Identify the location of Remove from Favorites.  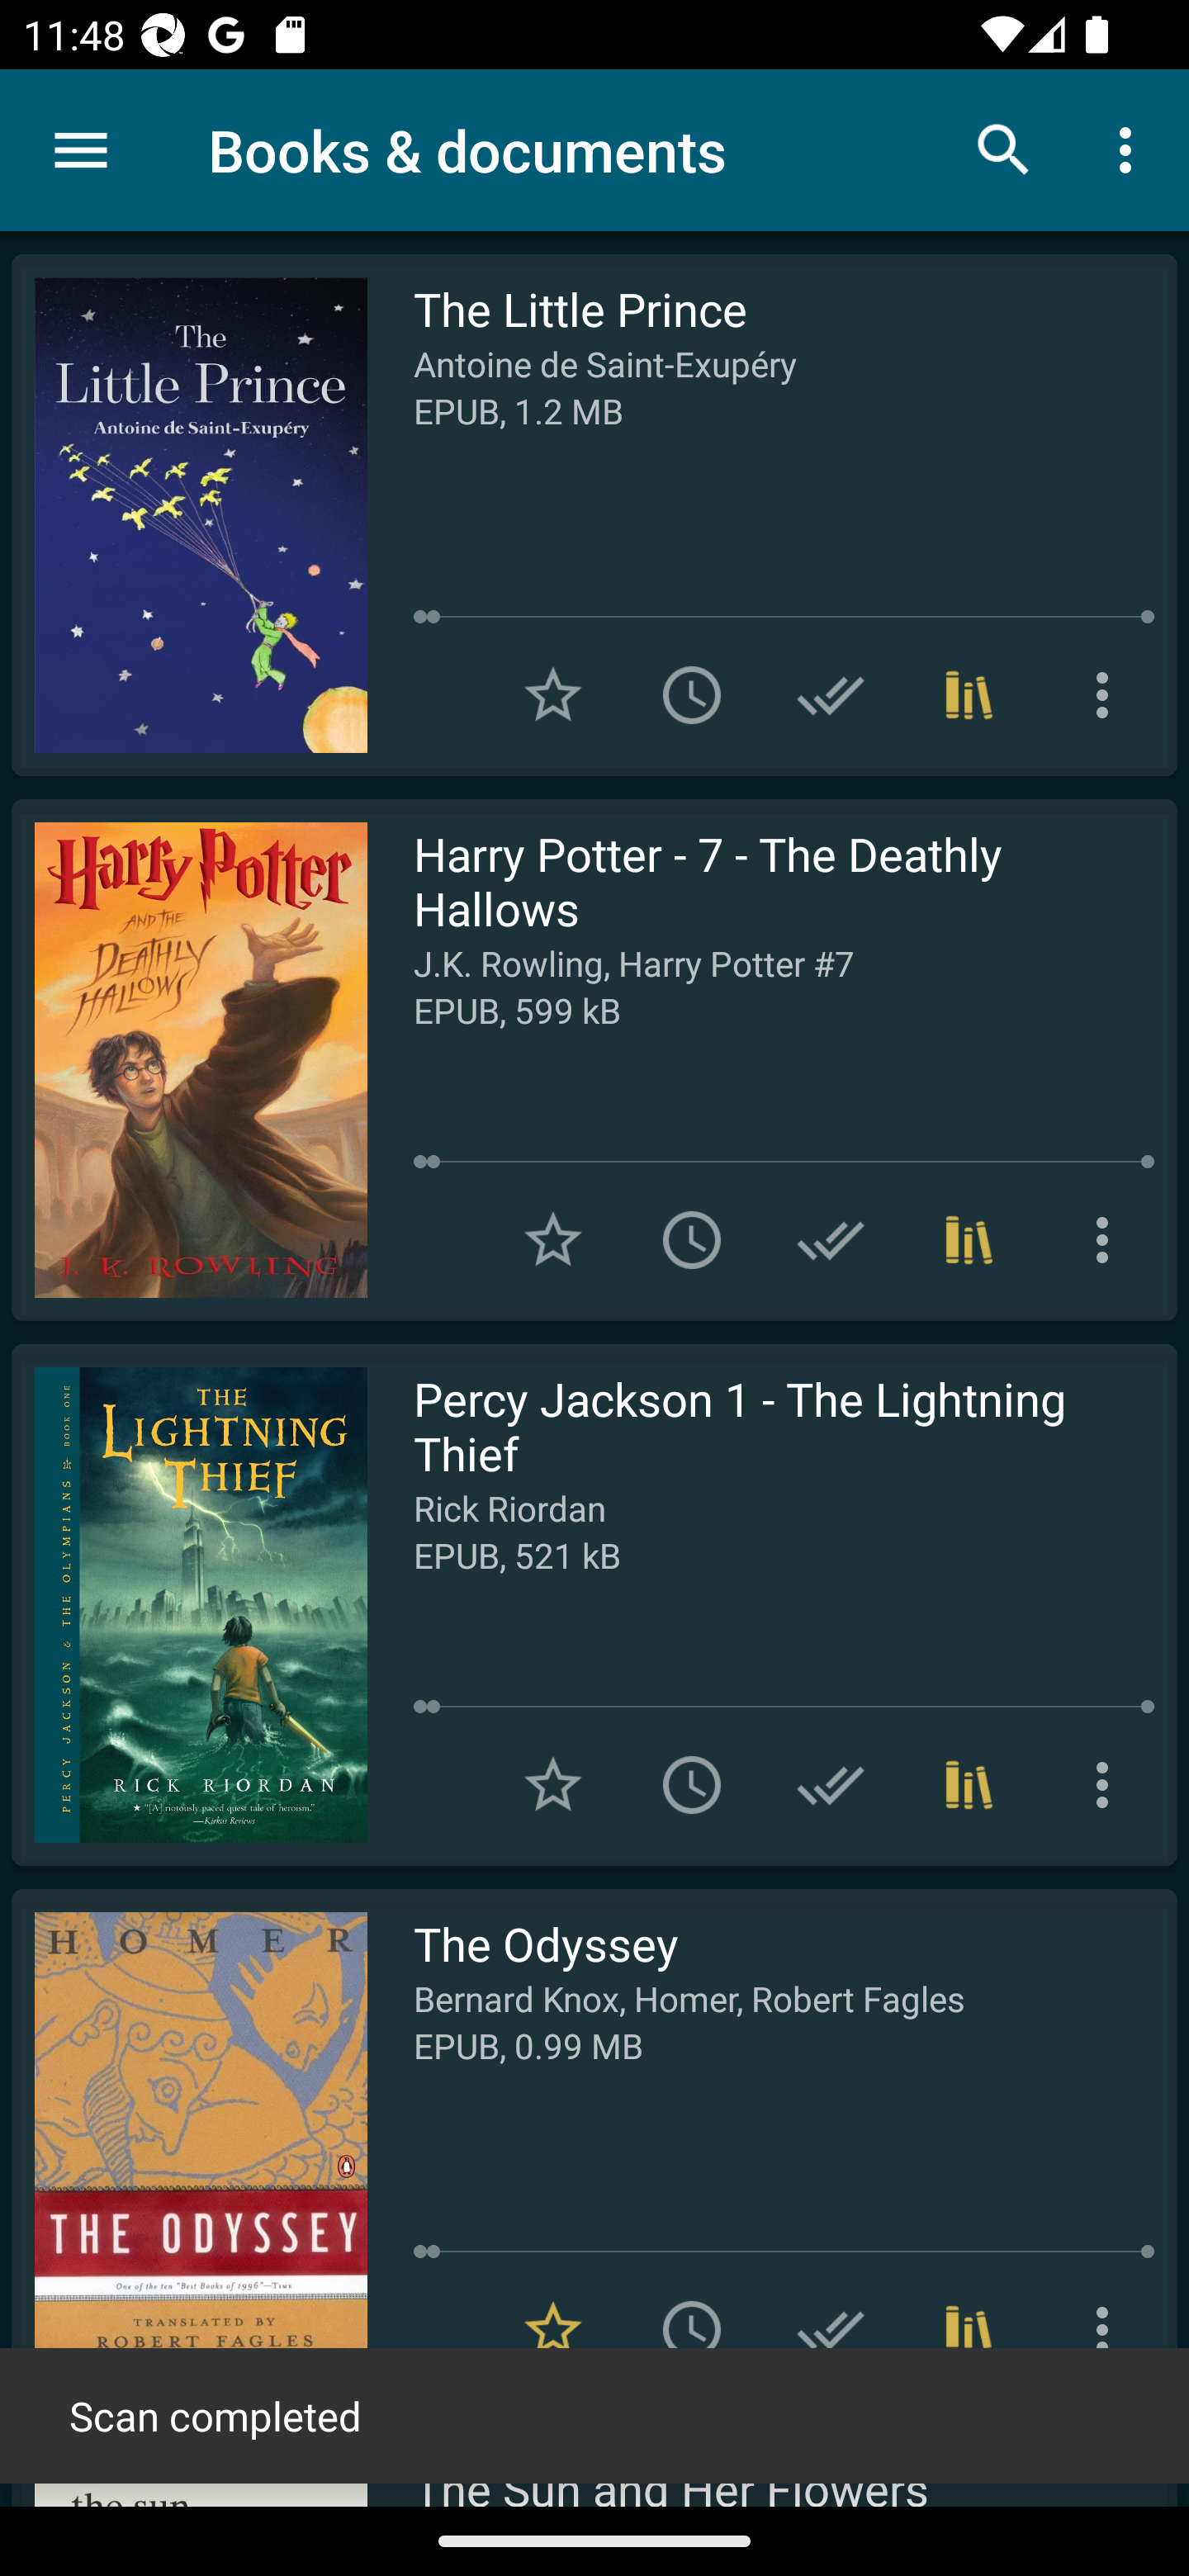
(553, 2330).